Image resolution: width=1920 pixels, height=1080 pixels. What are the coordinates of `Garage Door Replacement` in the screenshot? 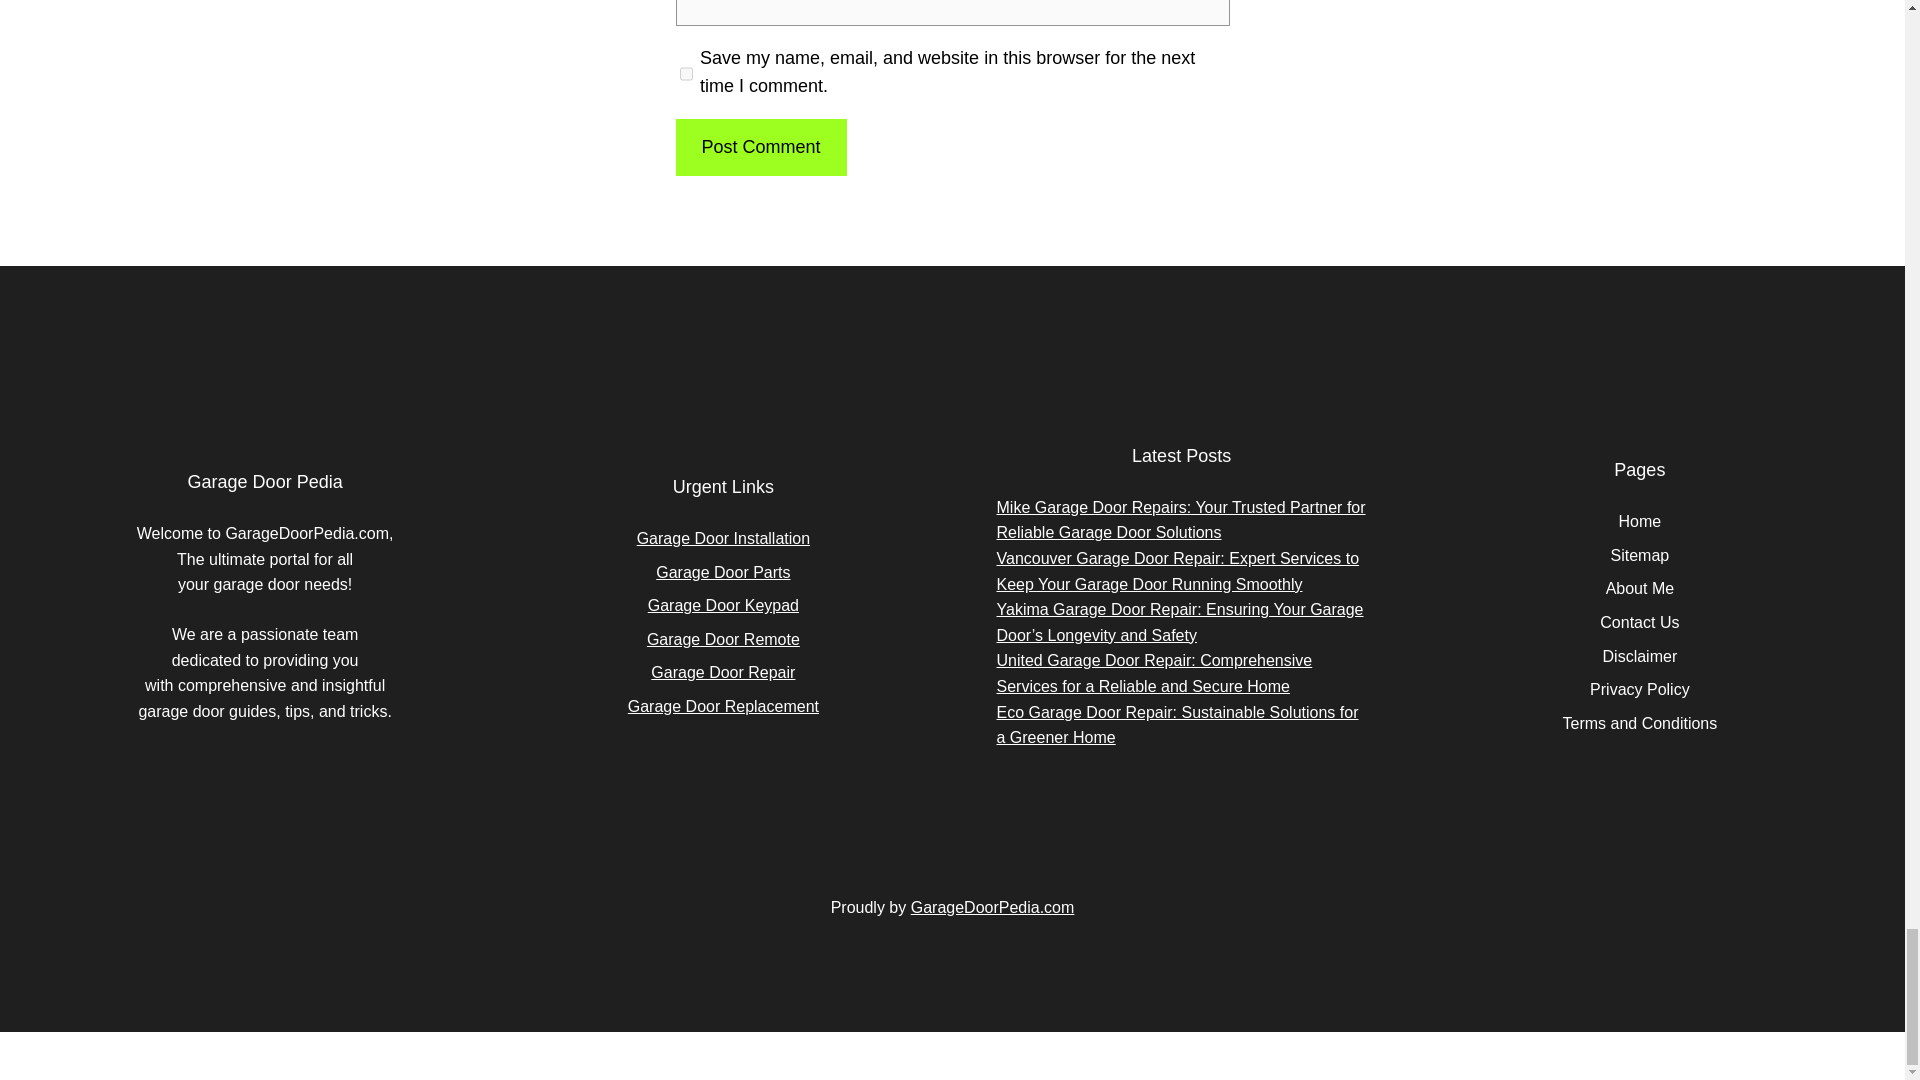 It's located at (723, 706).